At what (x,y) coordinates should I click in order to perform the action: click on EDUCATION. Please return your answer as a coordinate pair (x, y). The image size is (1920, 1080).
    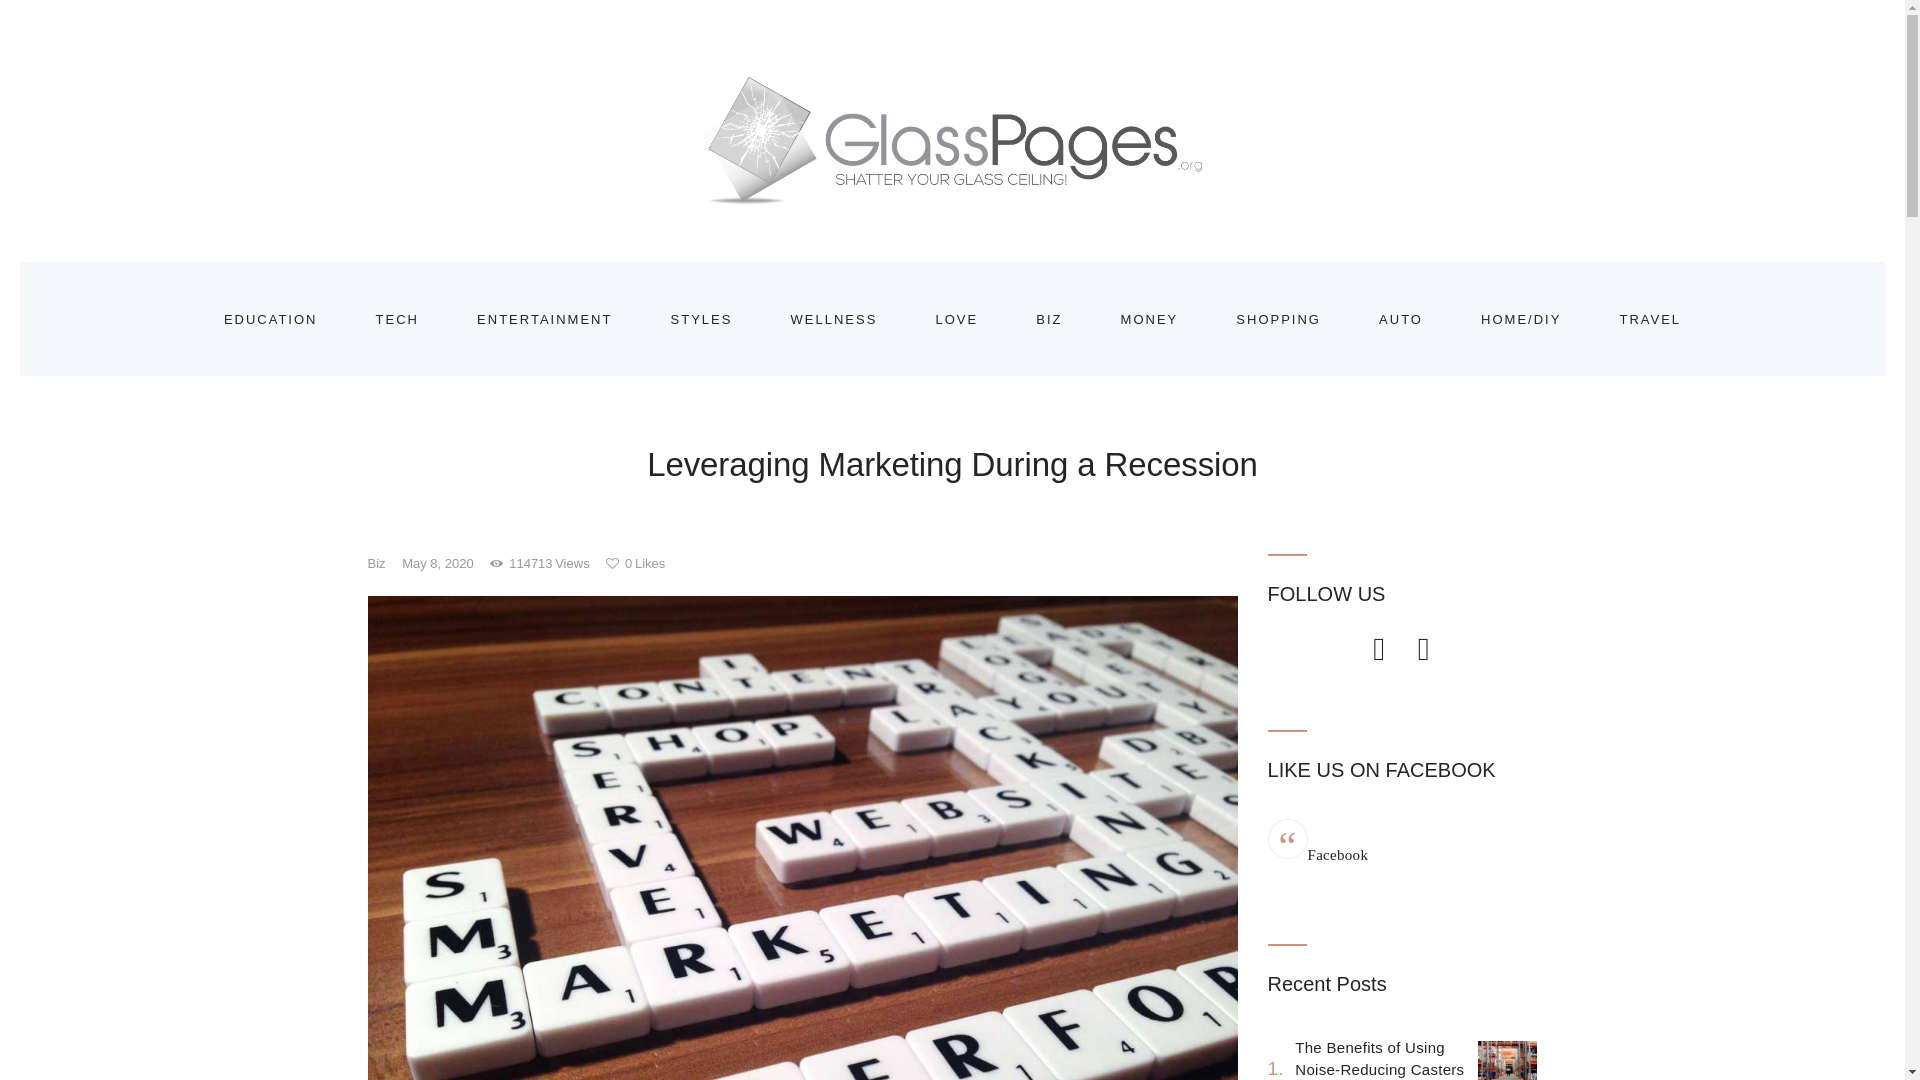
    Looking at the image, I should click on (271, 320).